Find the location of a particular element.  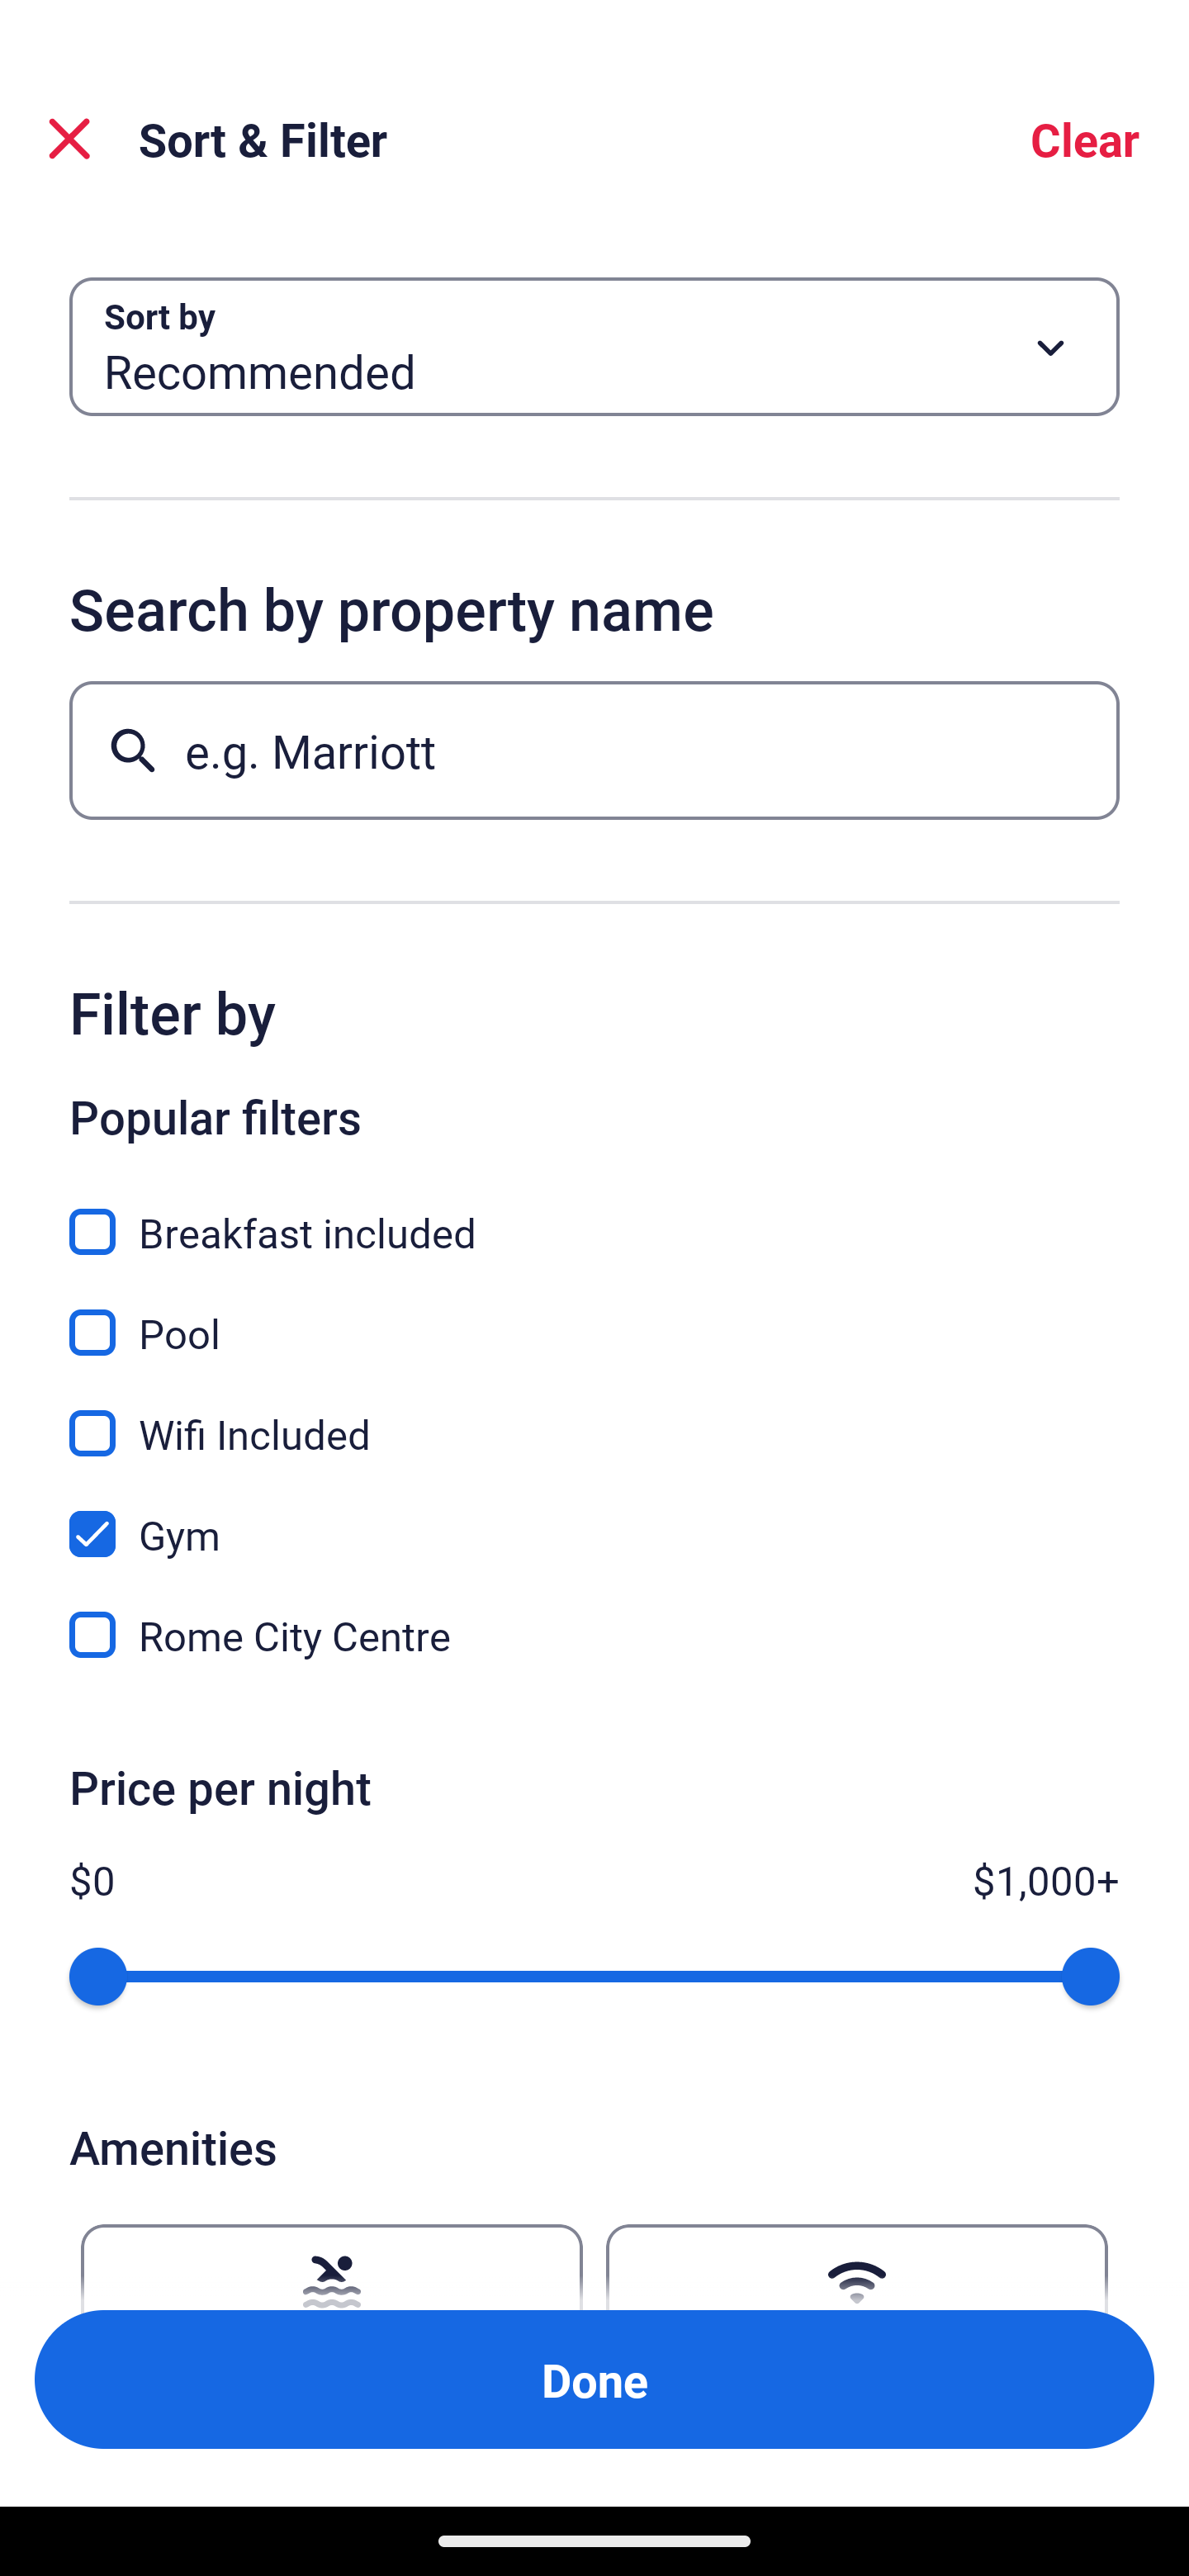

Breakfast included, Breakfast included is located at coordinates (594, 1214).